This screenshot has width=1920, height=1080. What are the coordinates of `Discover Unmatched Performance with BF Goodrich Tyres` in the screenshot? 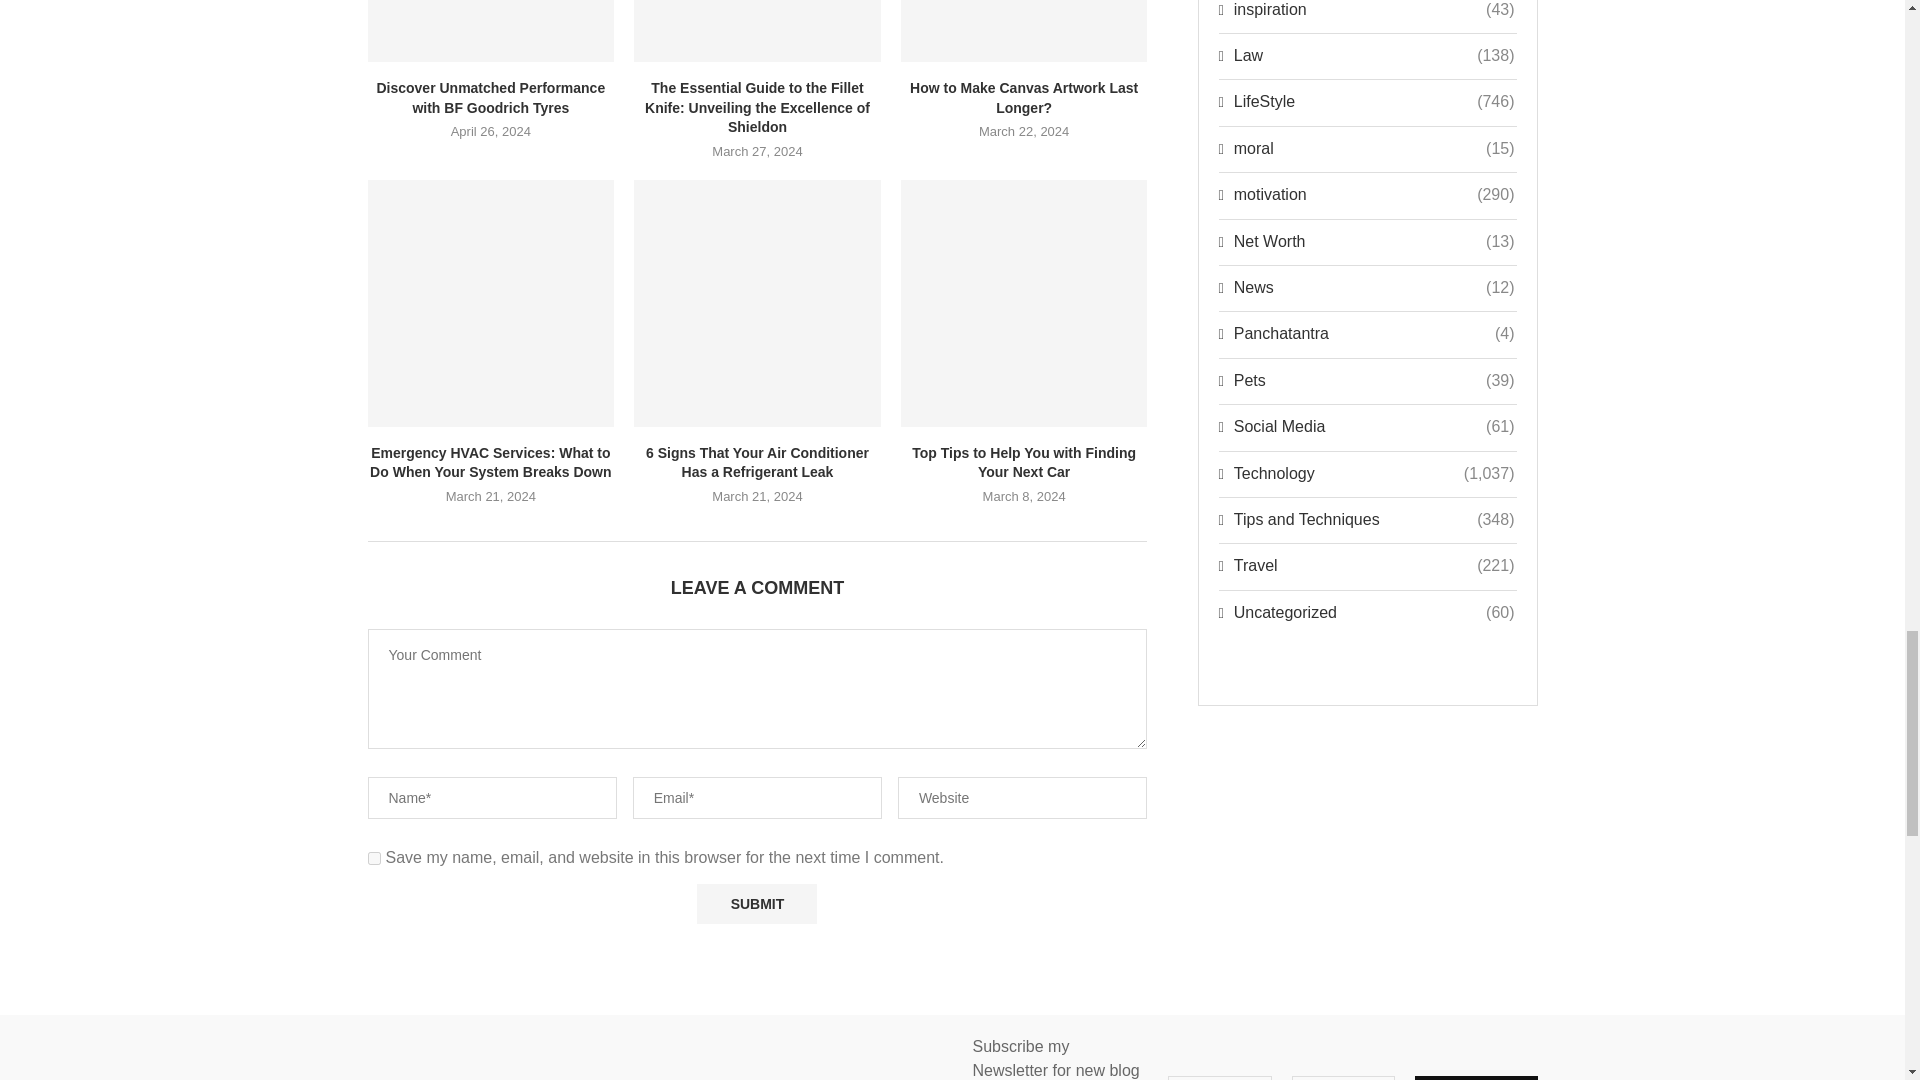 It's located at (491, 31).